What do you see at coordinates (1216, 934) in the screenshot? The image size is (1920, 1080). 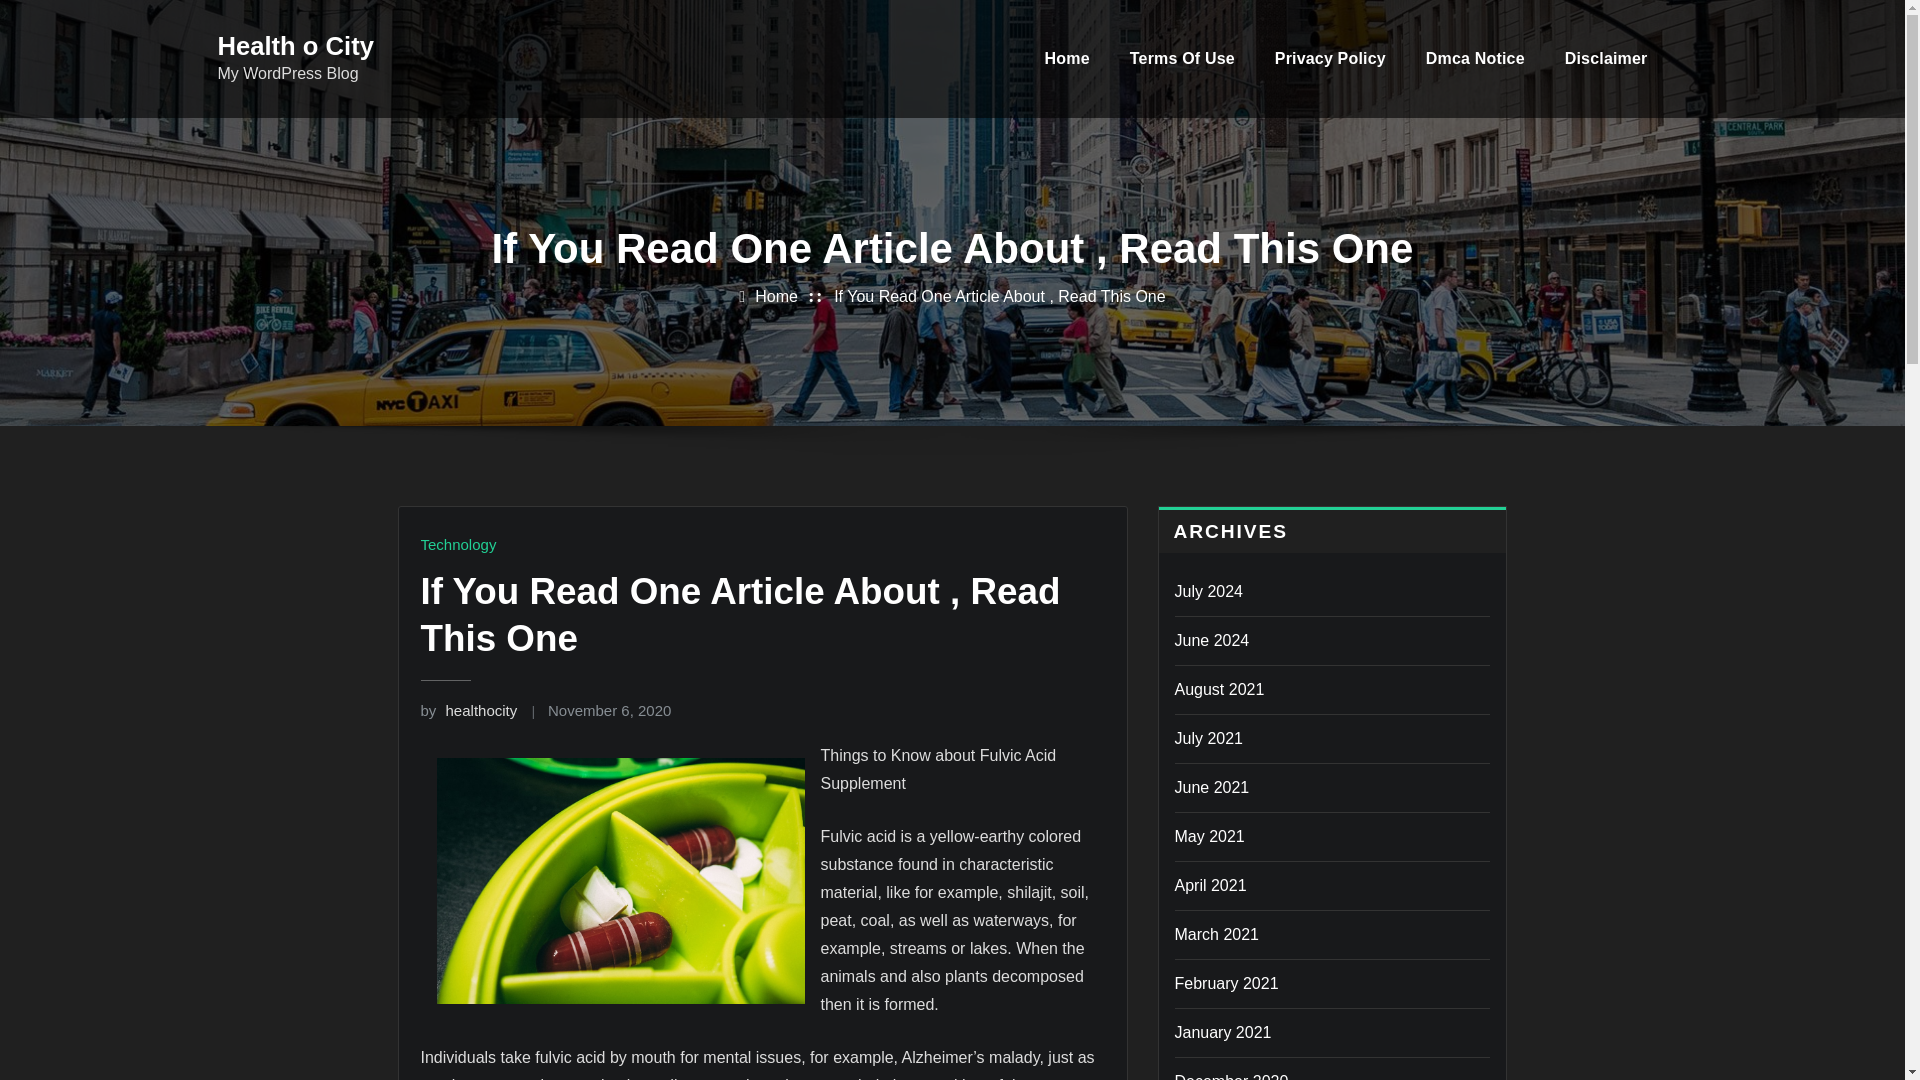 I see `March 2021` at bounding box center [1216, 934].